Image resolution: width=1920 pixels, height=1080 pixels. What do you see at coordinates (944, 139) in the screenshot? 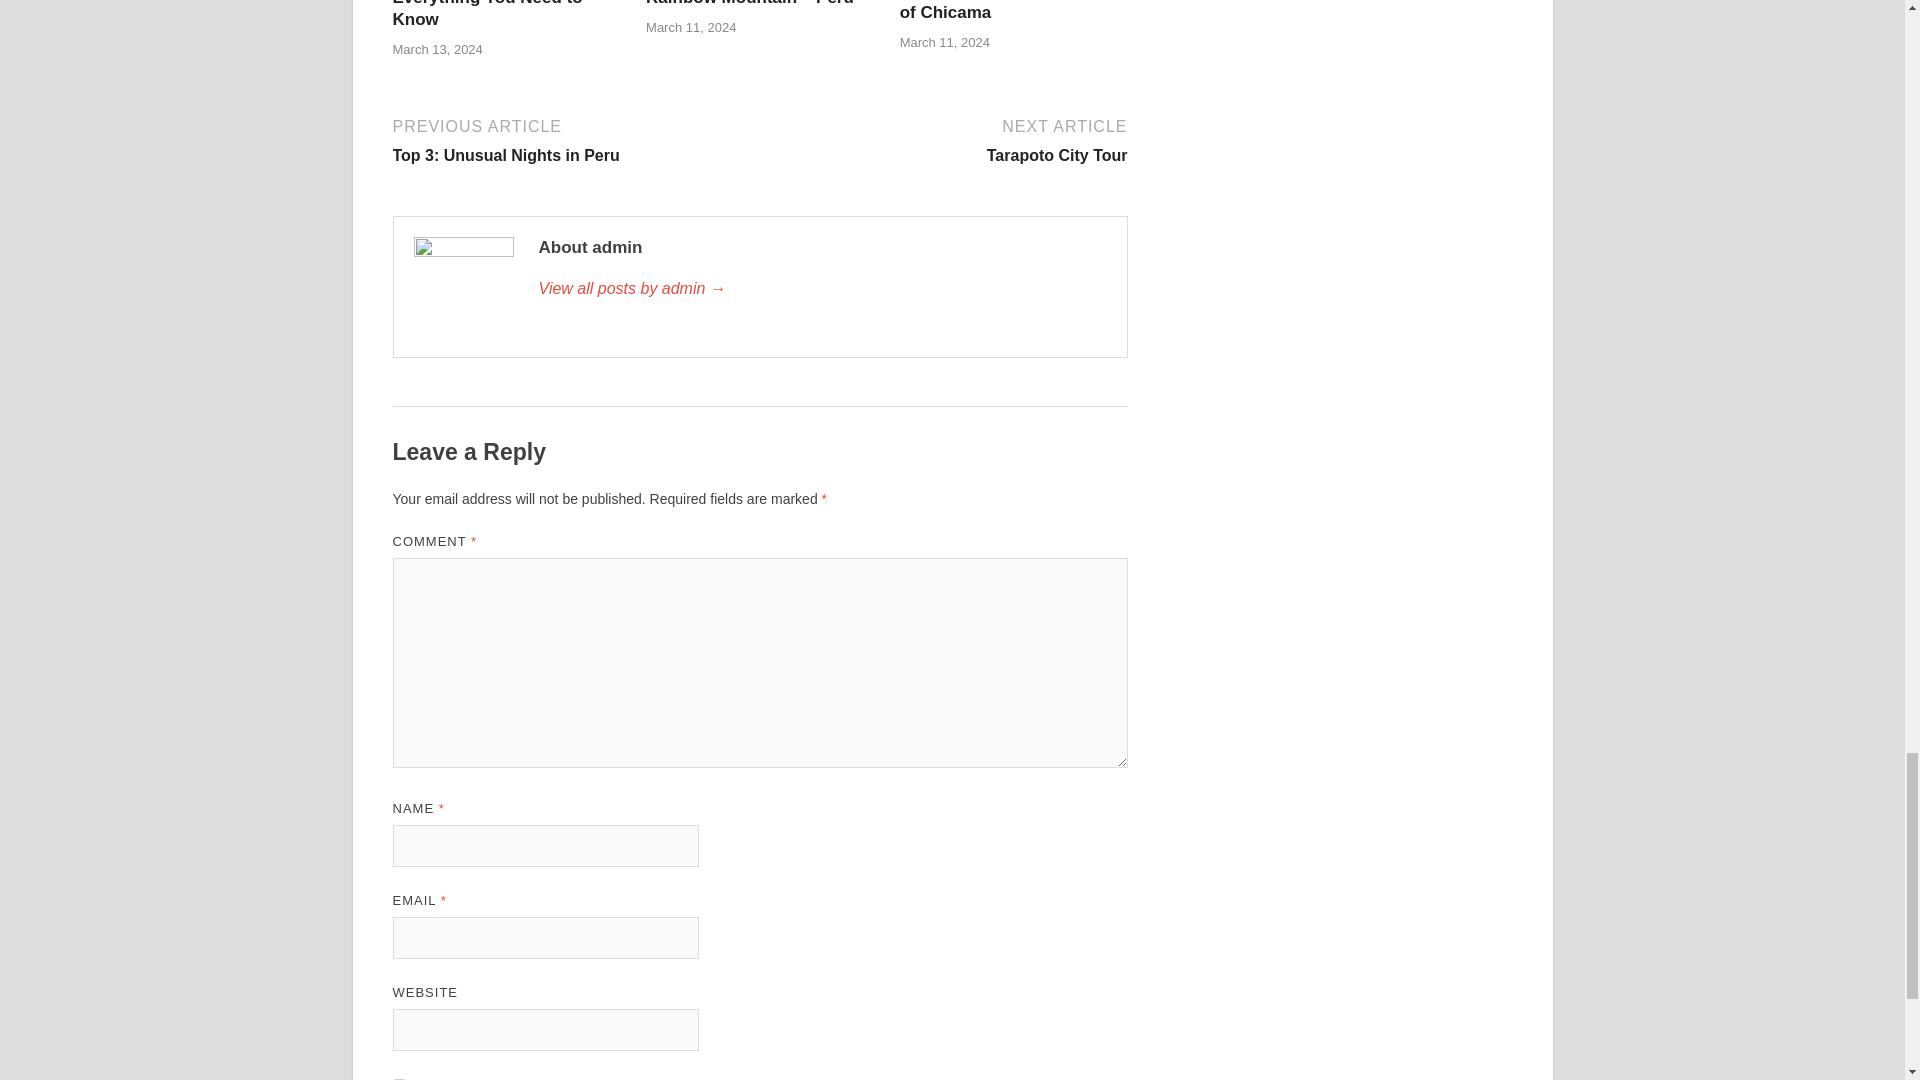
I see `Discovering the Endless Waves and Serene Beauty of Chicama` at bounding box center [944, 139].